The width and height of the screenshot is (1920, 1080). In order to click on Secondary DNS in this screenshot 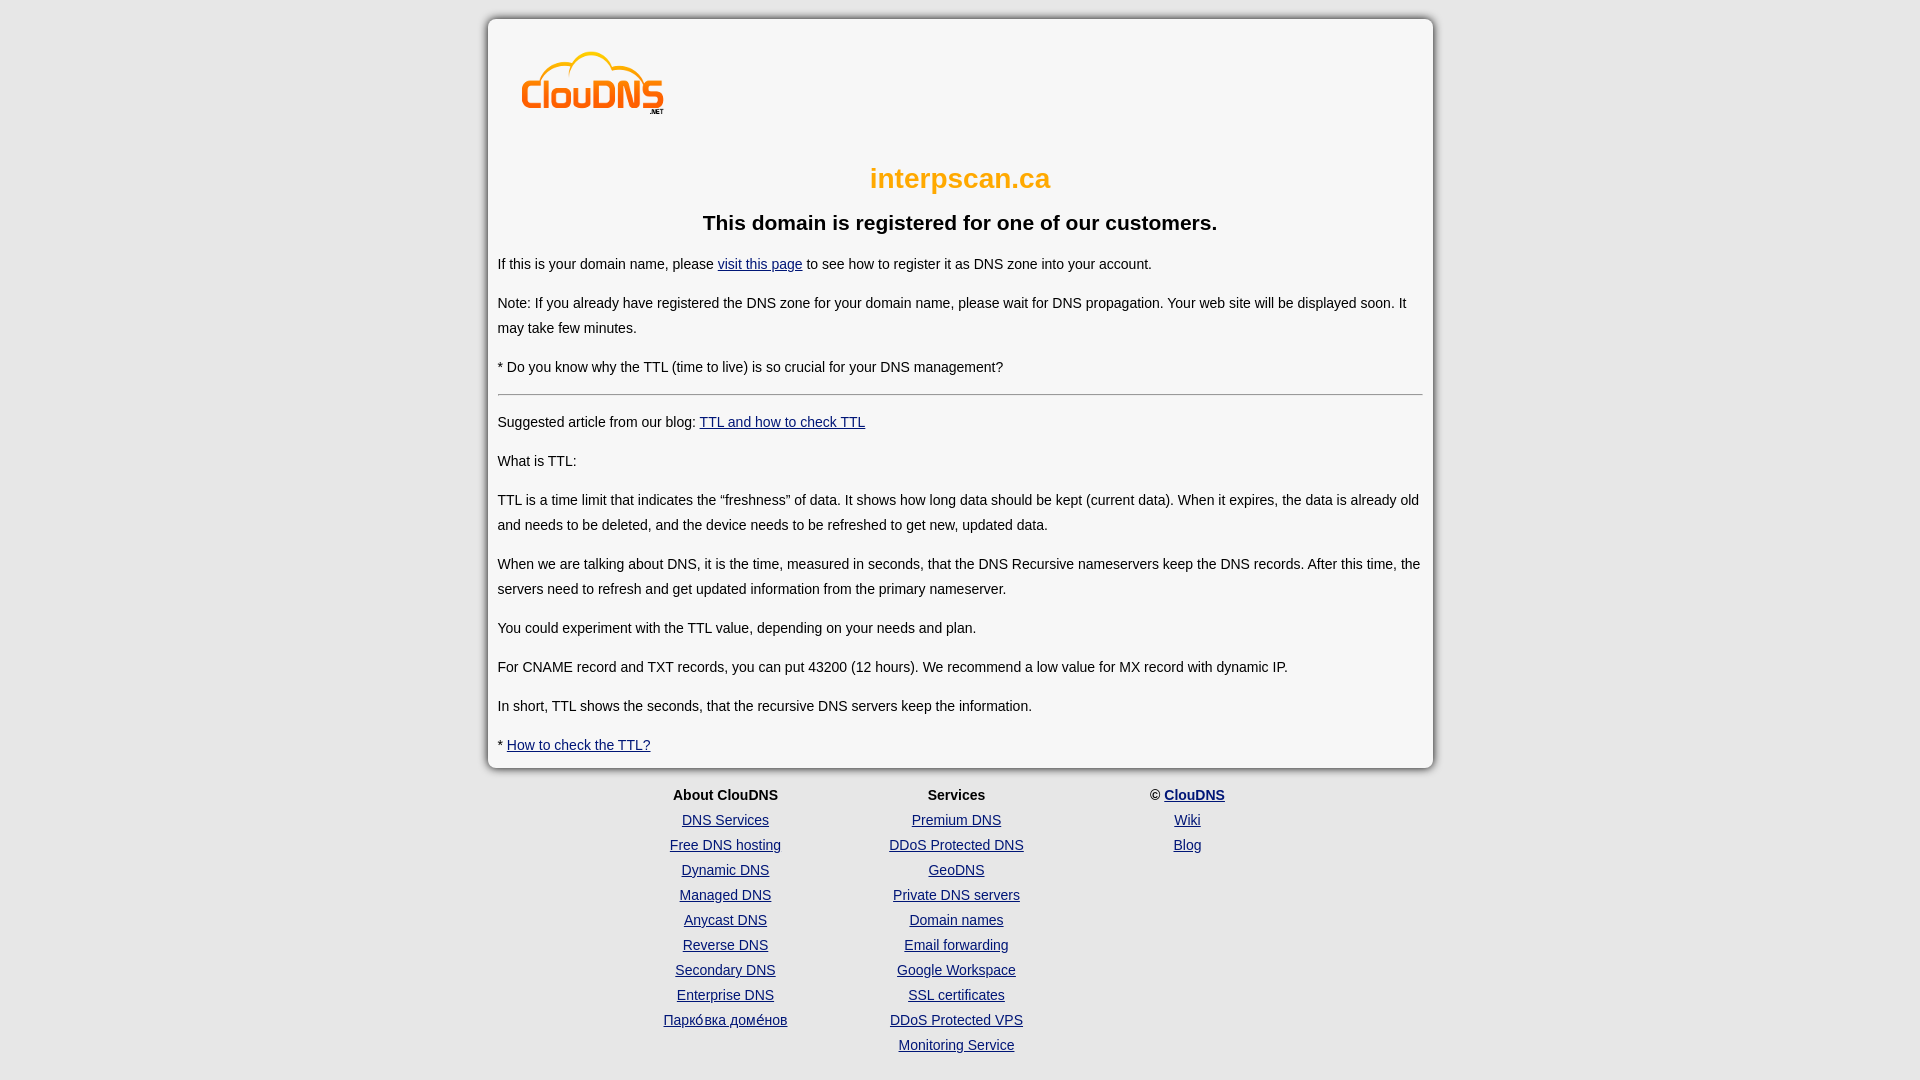, I will do `click(725, 970)`.